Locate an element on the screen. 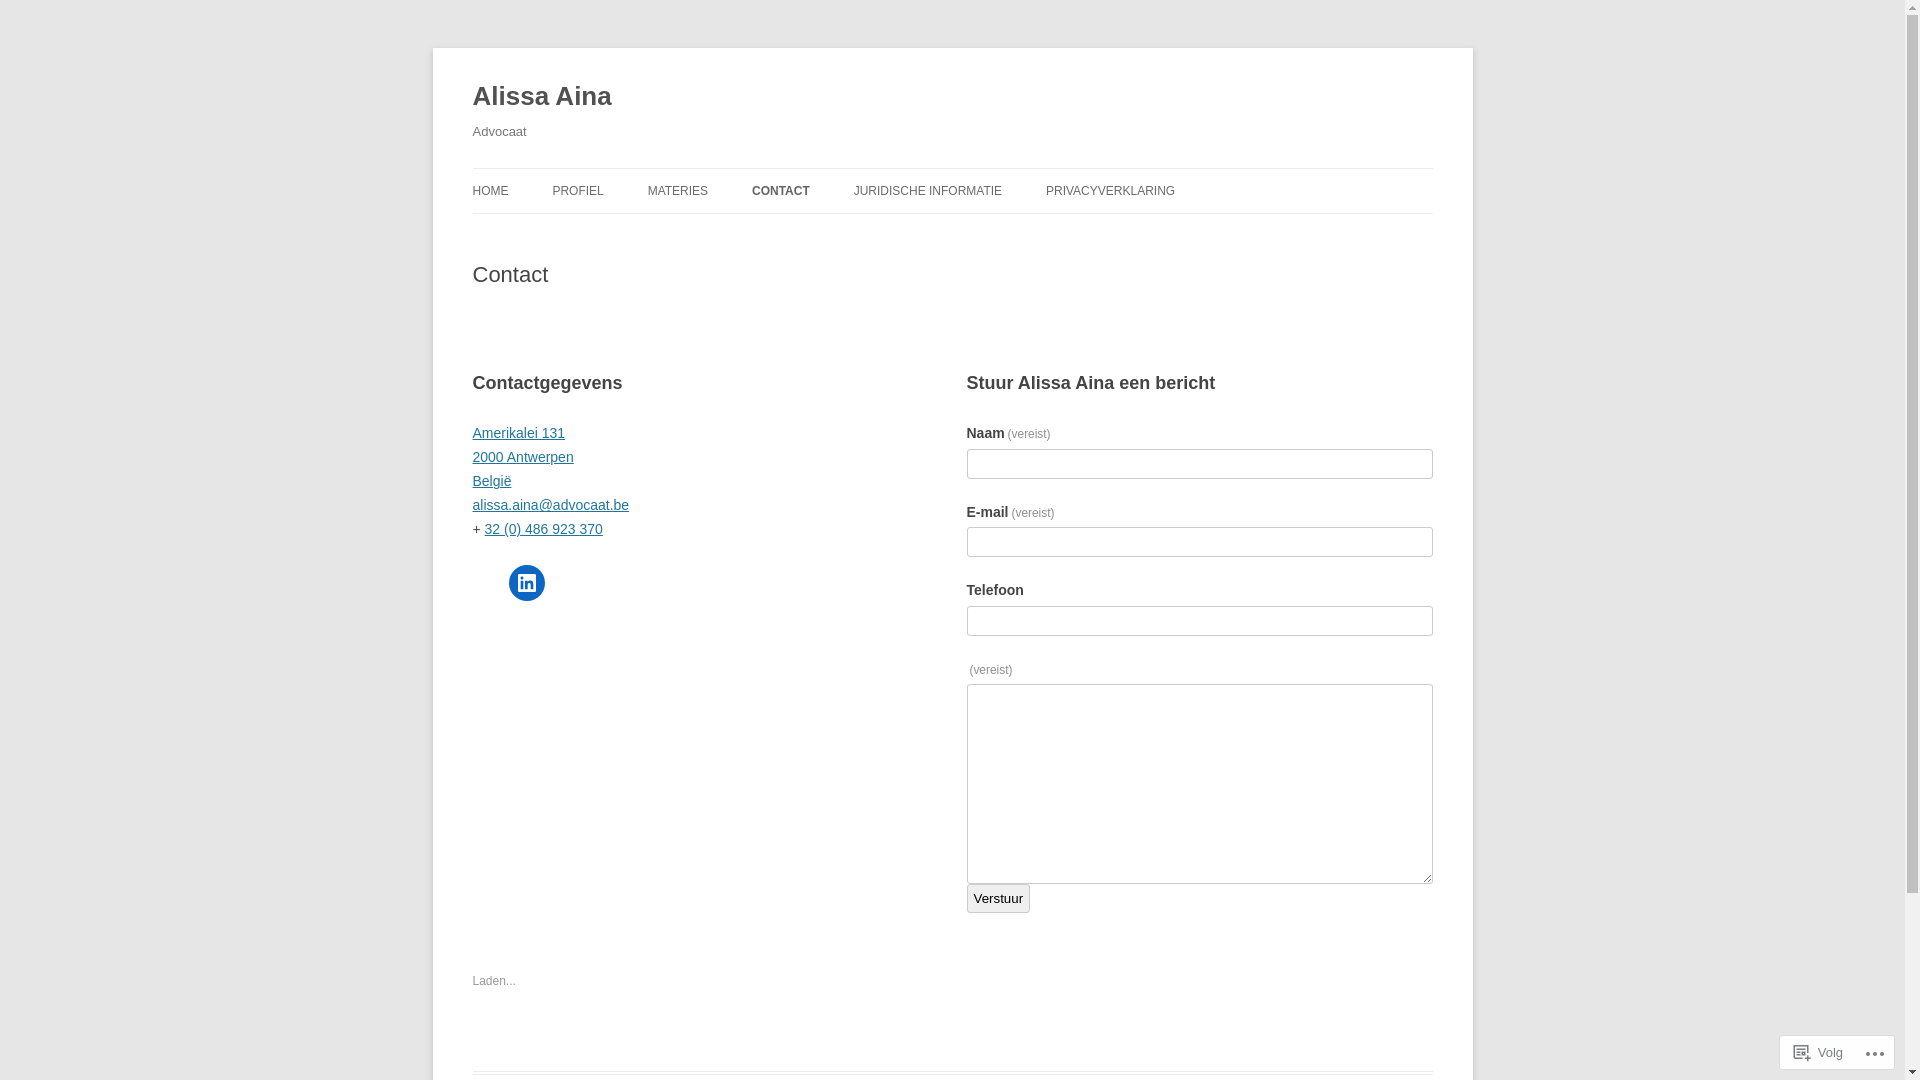 The height and width of the screenshot is (1080, 1920). PROFIEL is located at coordinates (578, 191).